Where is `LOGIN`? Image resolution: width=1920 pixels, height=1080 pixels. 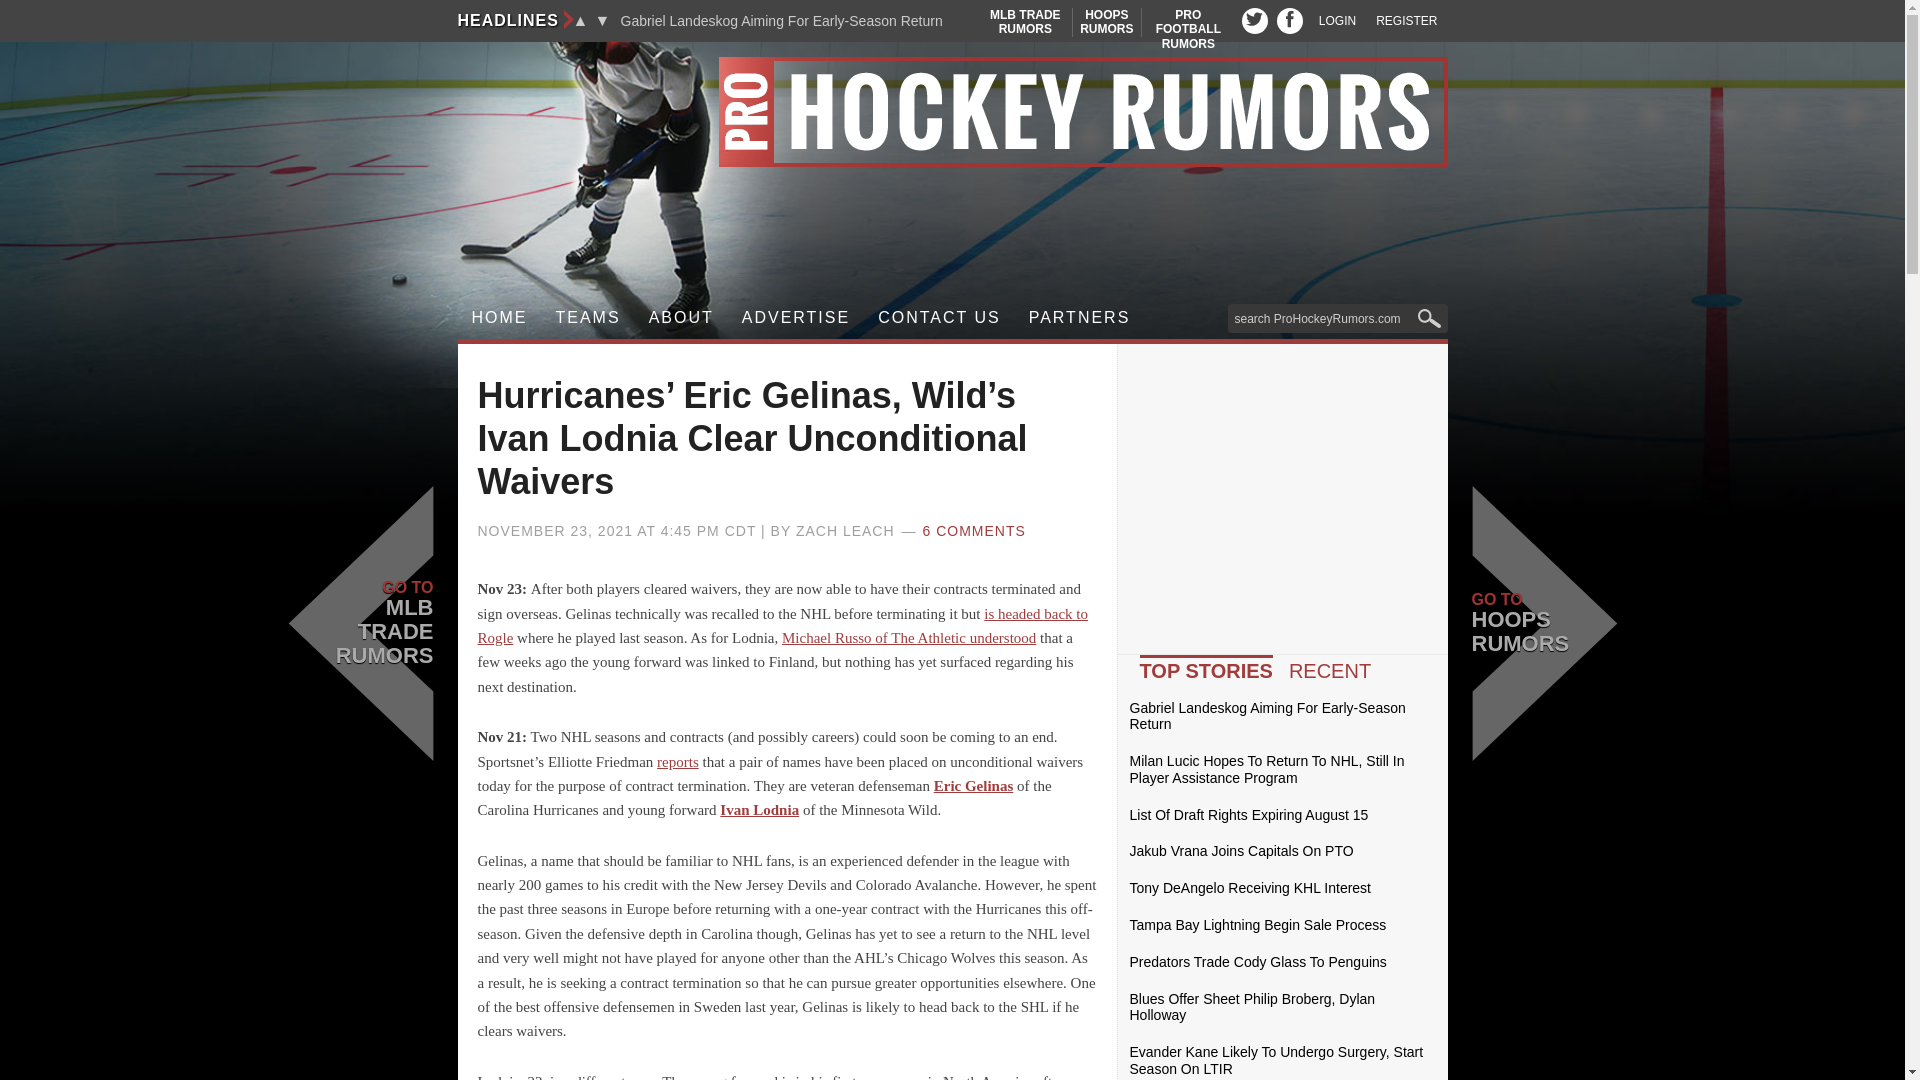
LOGIN is located at coordinates (500, 318).